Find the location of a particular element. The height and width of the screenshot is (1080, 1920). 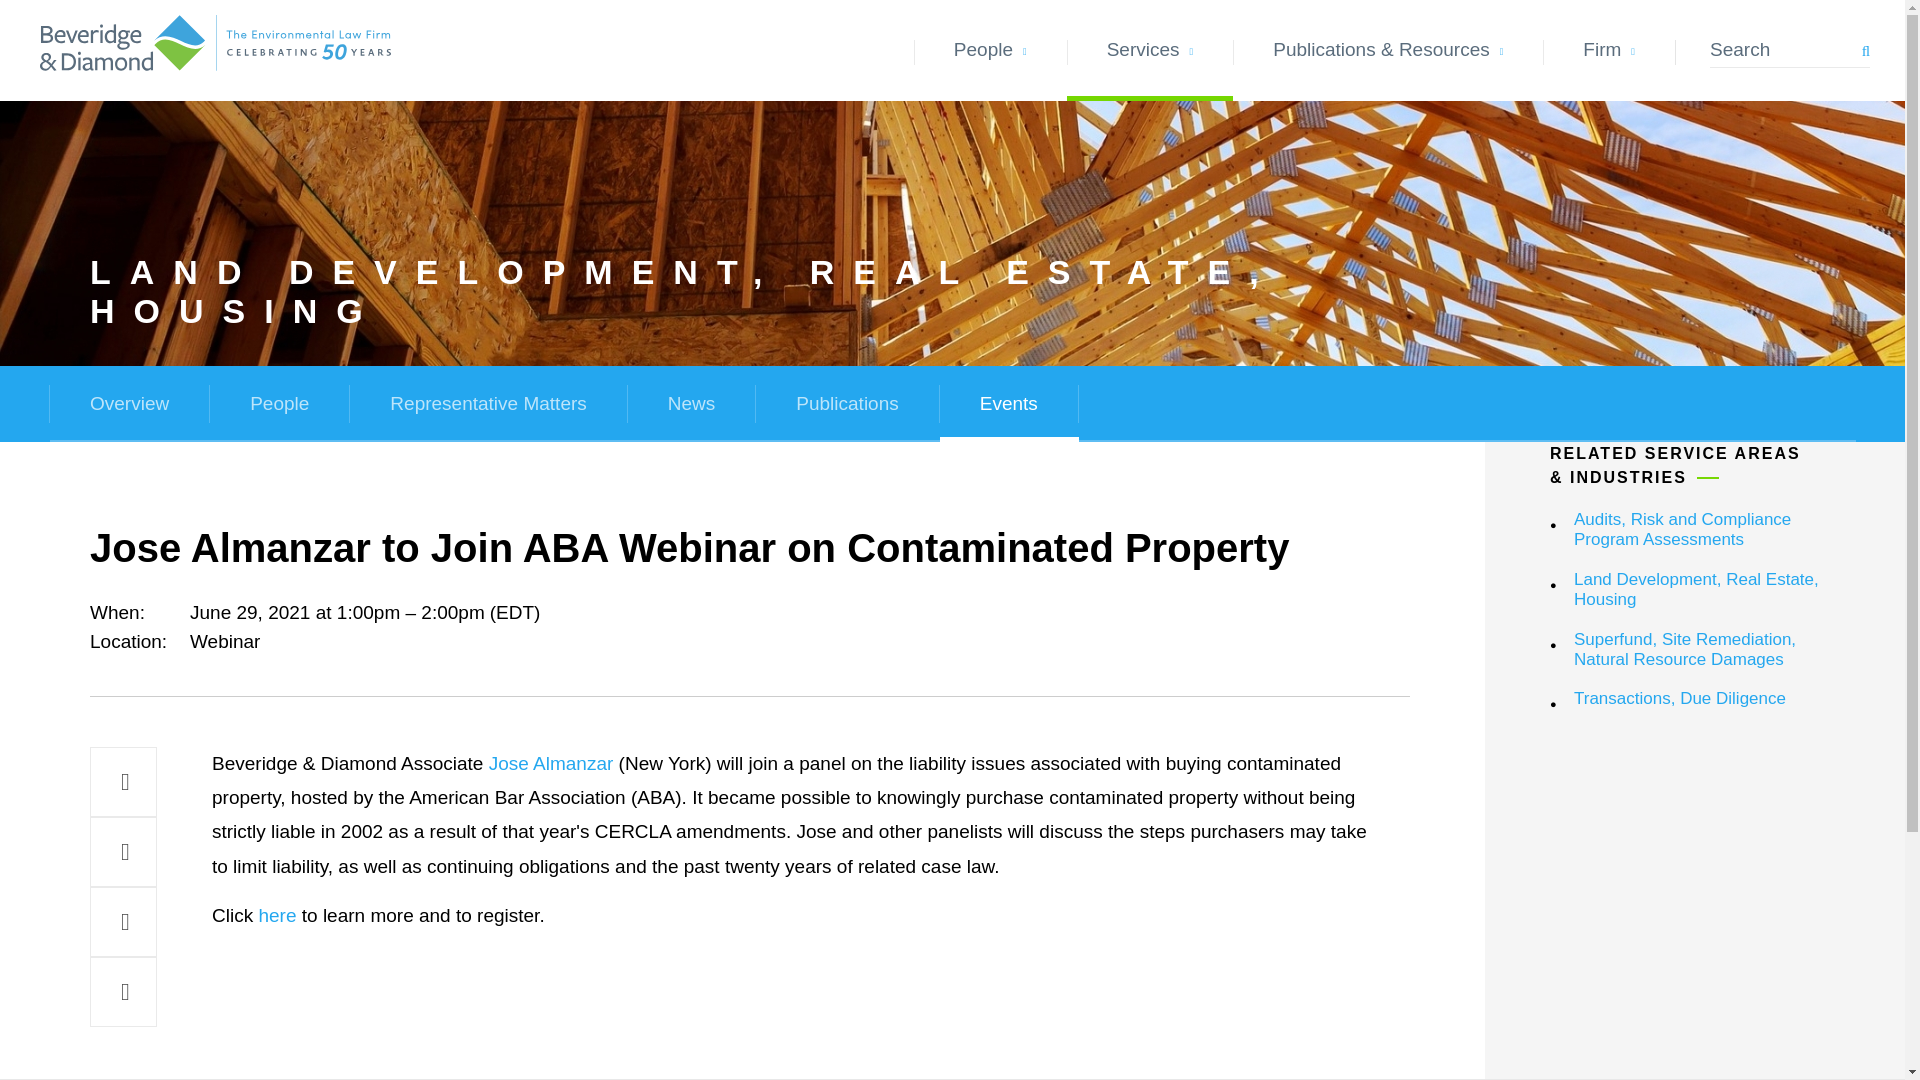

News is located at coordinates (692, 404).